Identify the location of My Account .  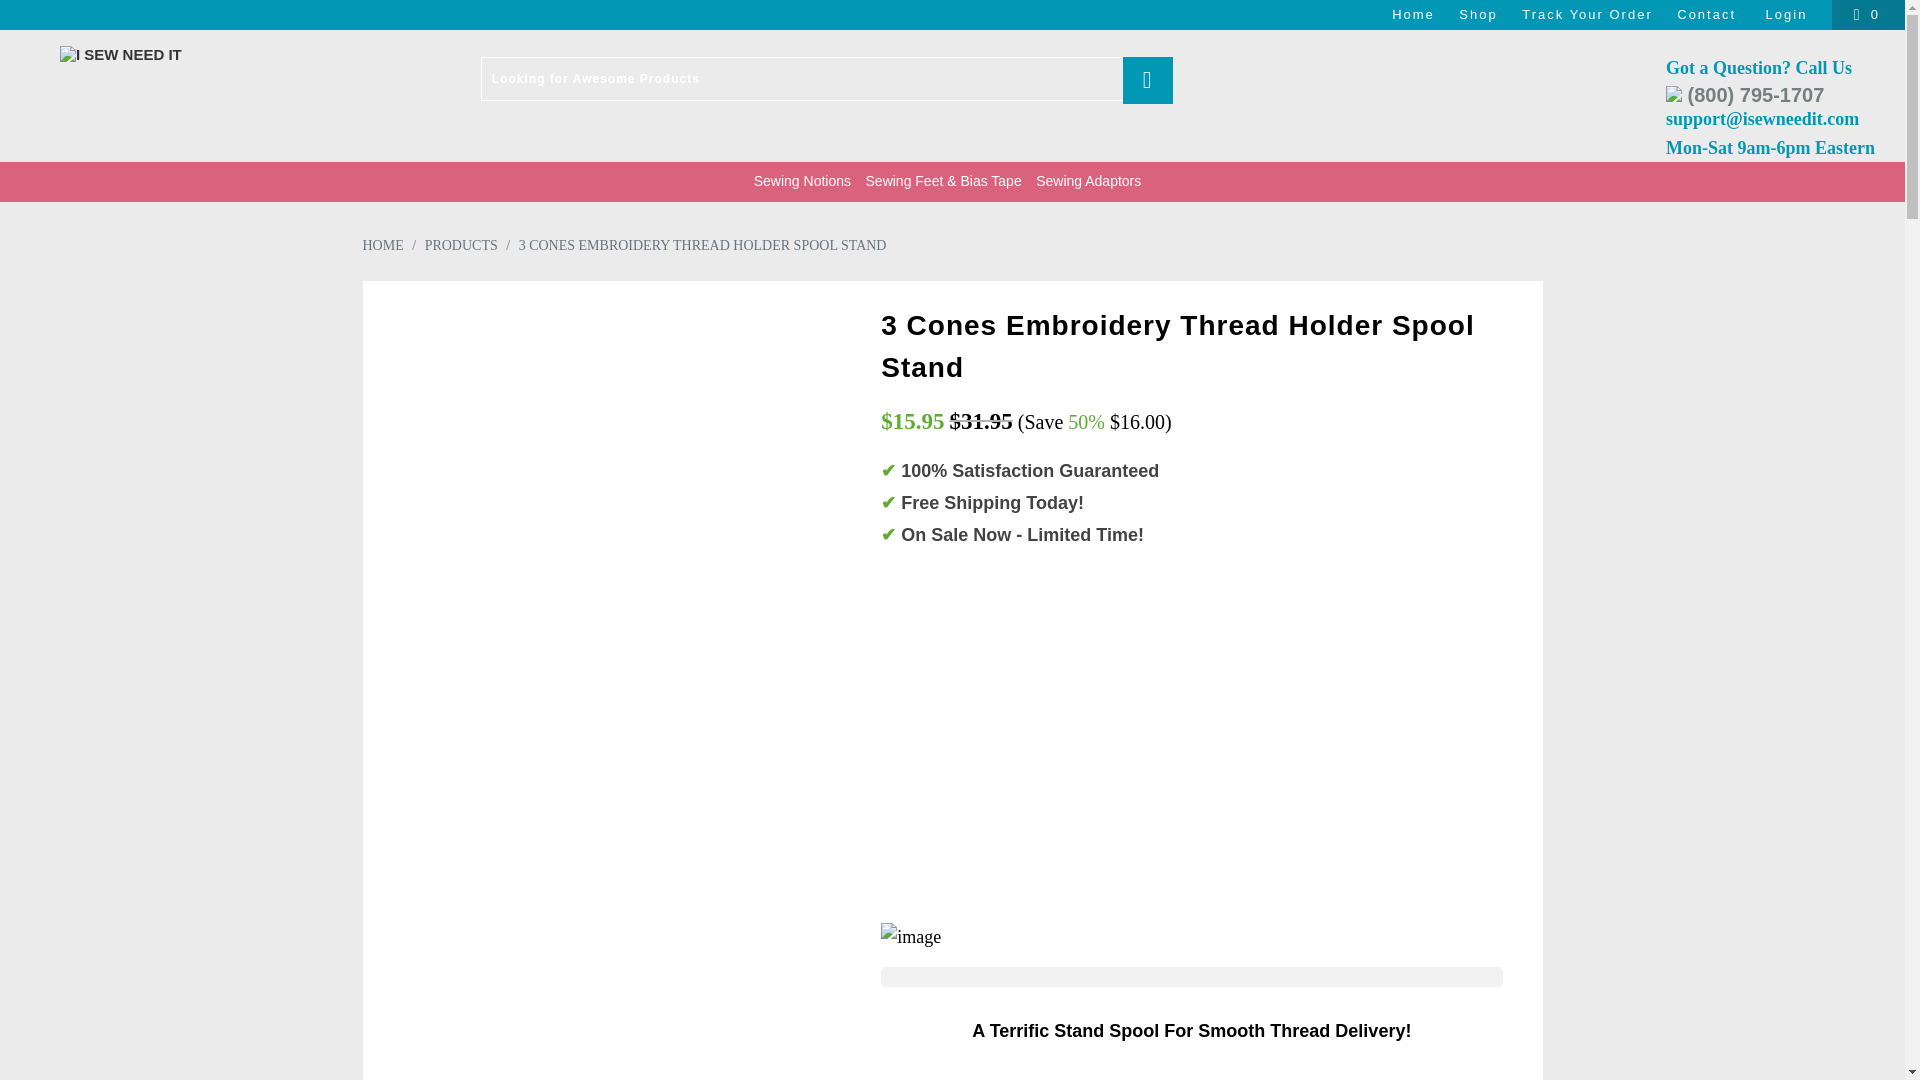
(1789, 15).